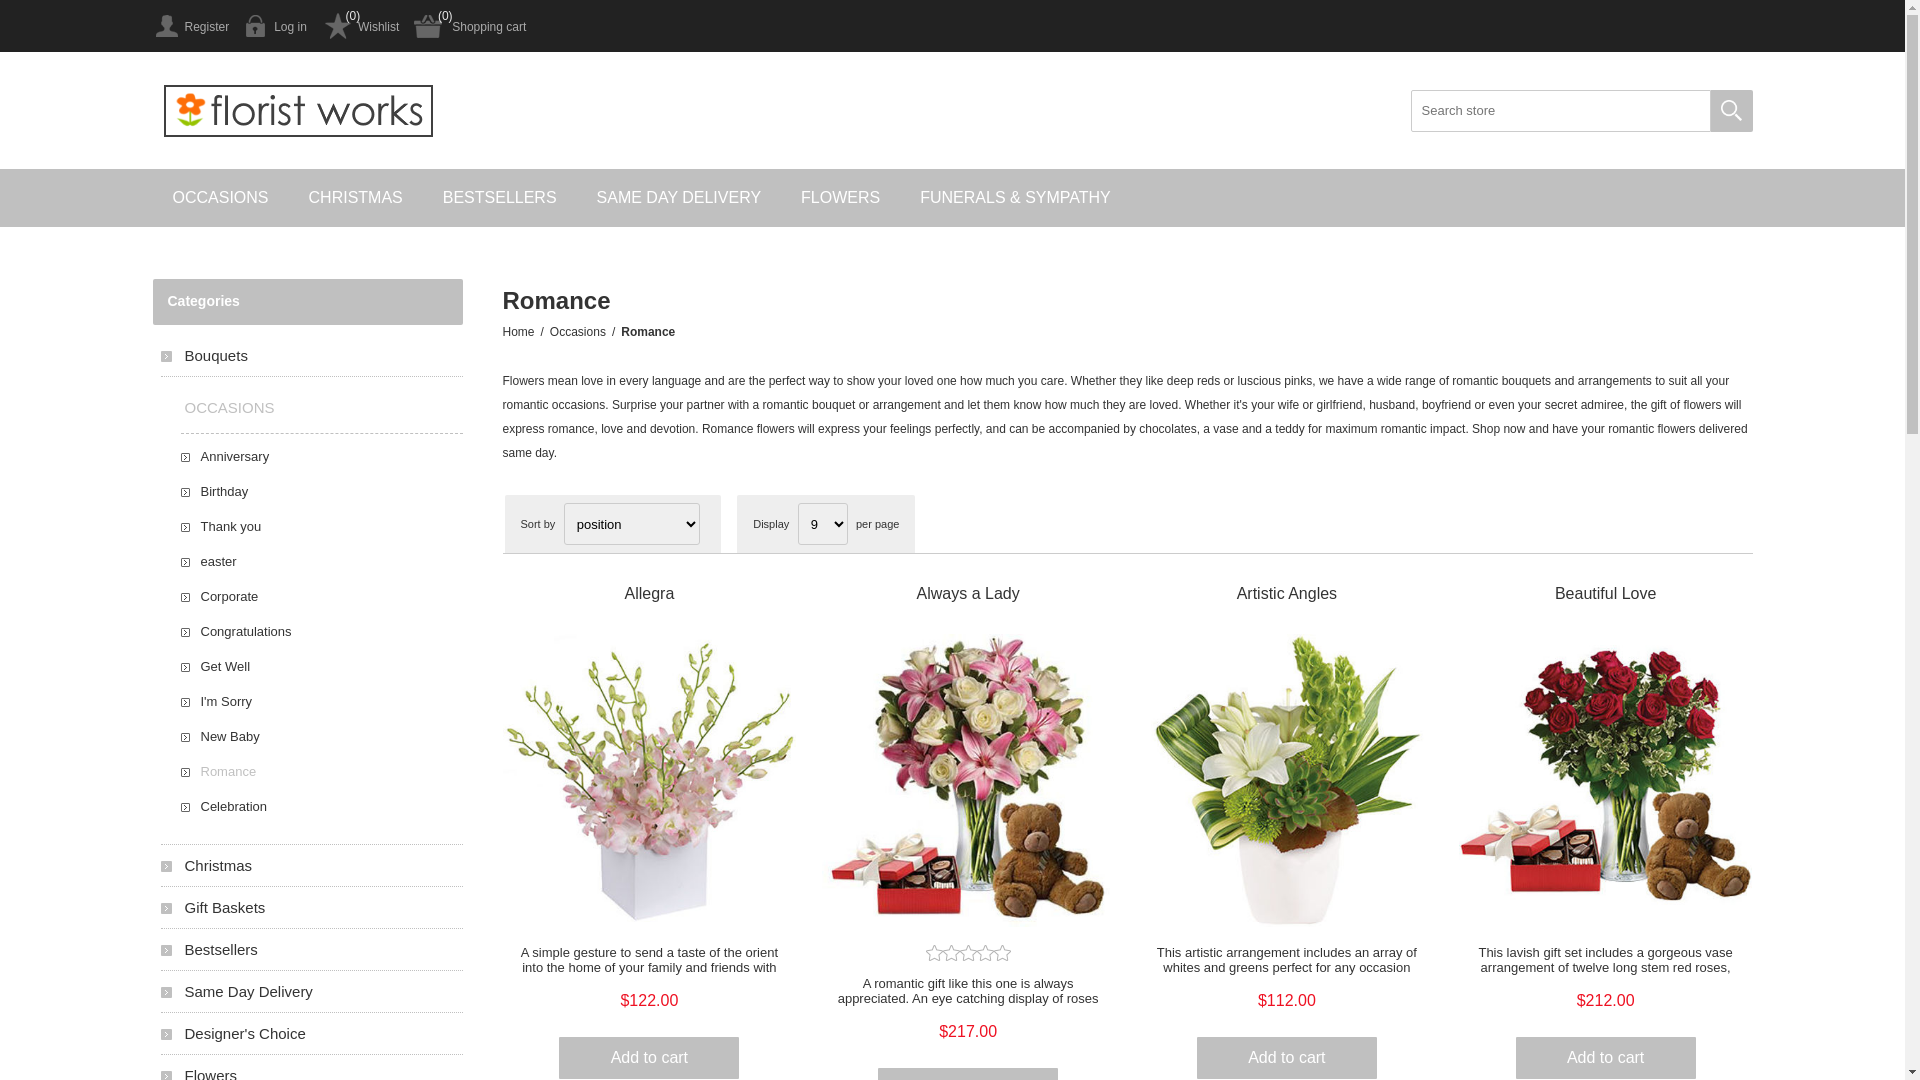 Image resolution: width=1920 pixels, height=1080 pixels. What do you see at coordinates (578, 332) in the screenshot?
I see `Occasions` at bounding box center [578, 332].